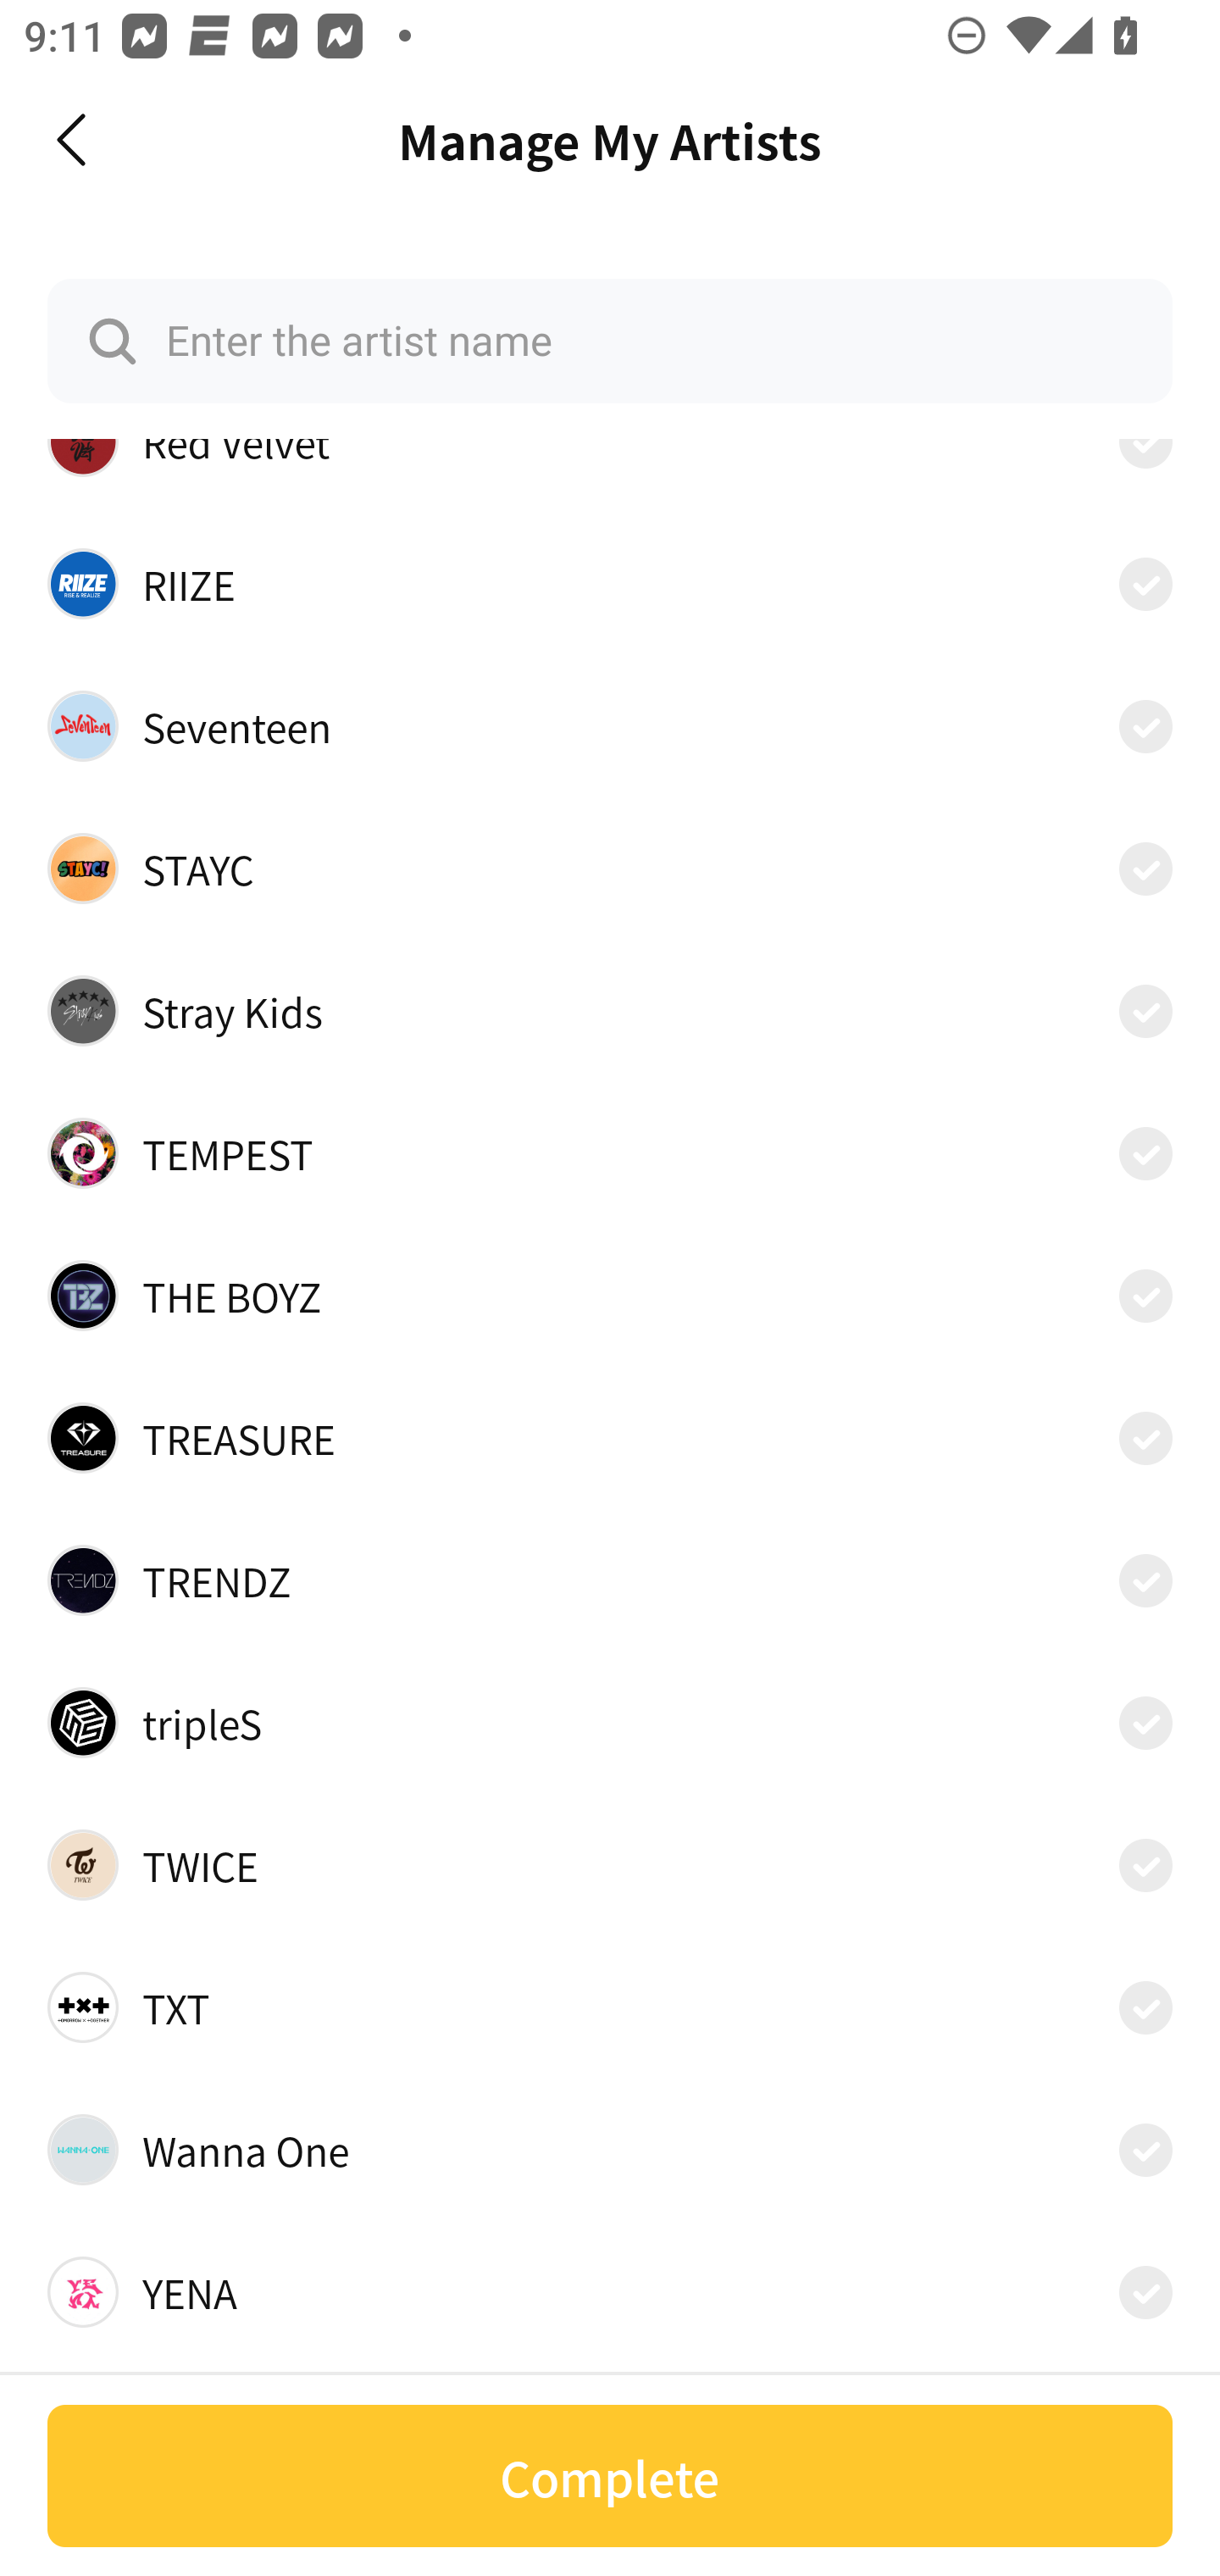 This screenshot has width=1220, height=2576. I want to click on STAYC, so click(610, 868).